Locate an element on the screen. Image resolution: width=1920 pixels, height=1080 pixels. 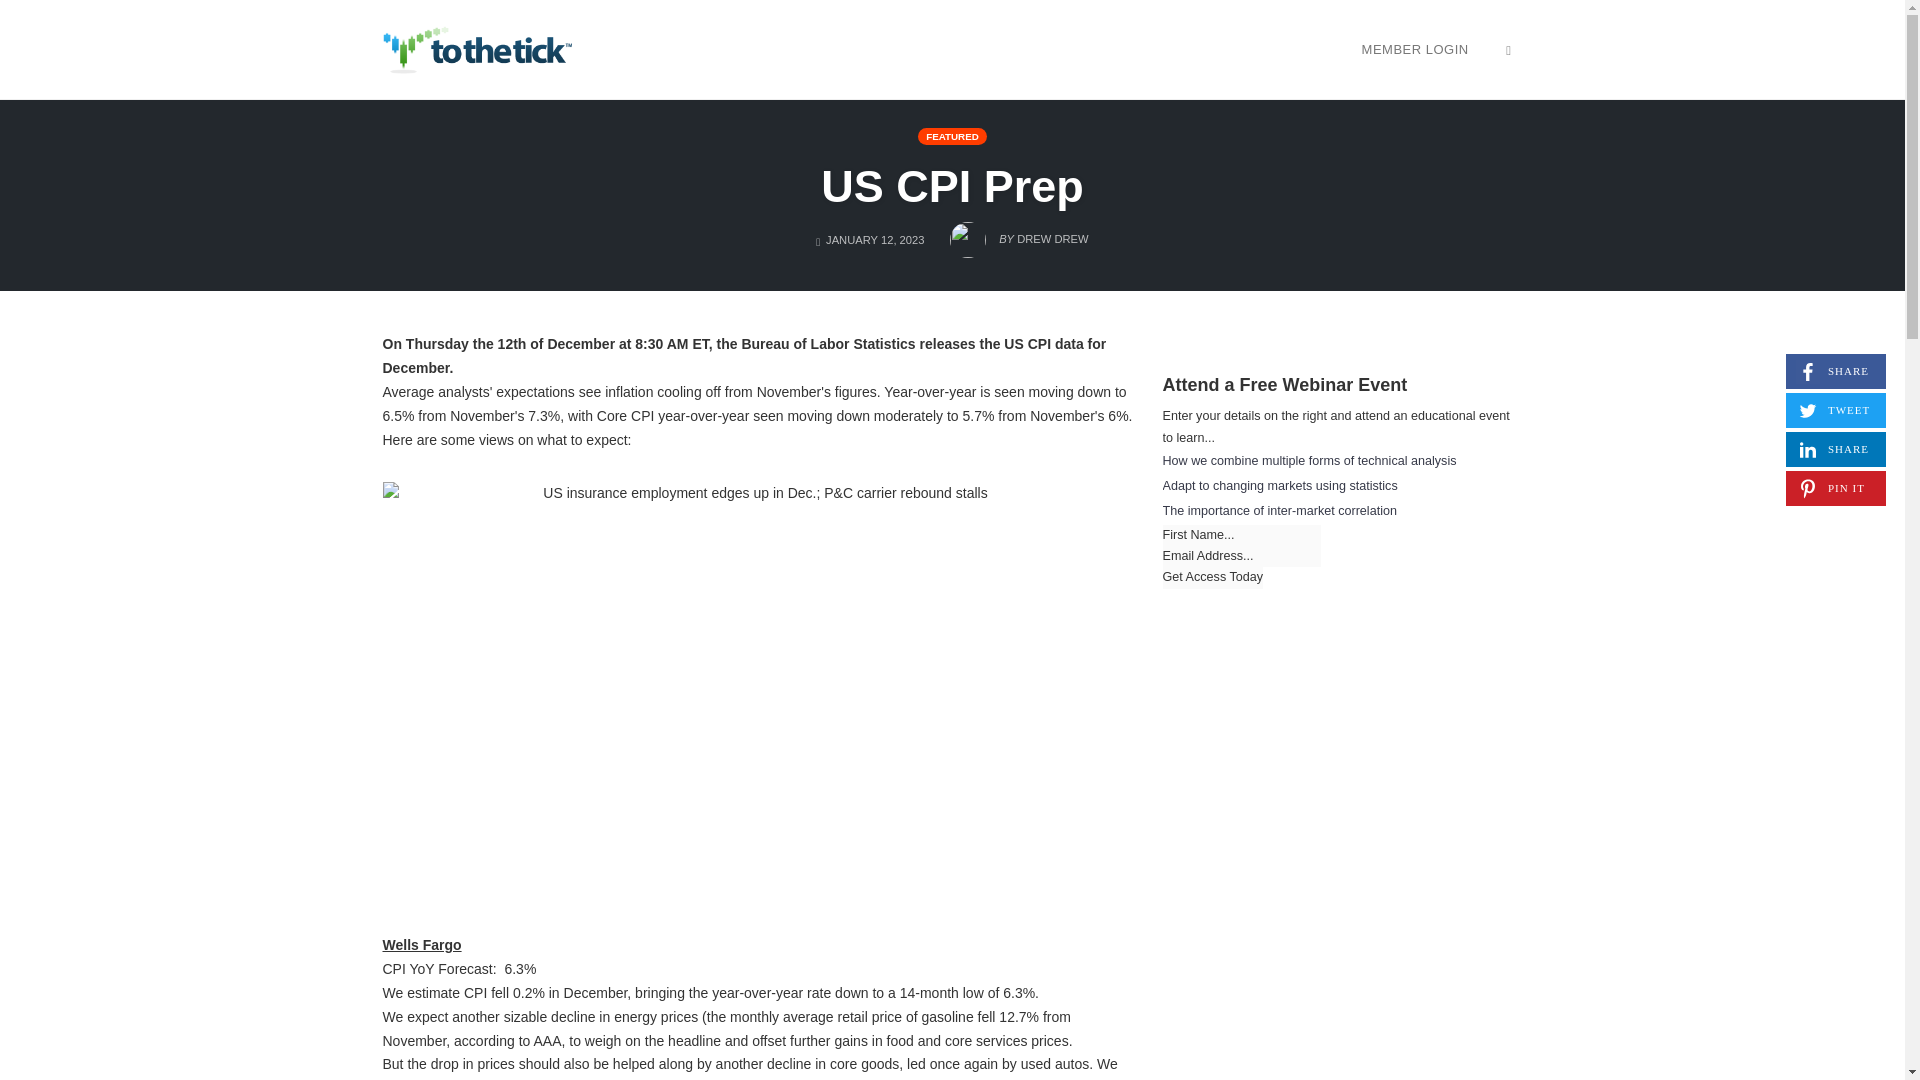
Email Address... is located at coordinates (1416, 49).